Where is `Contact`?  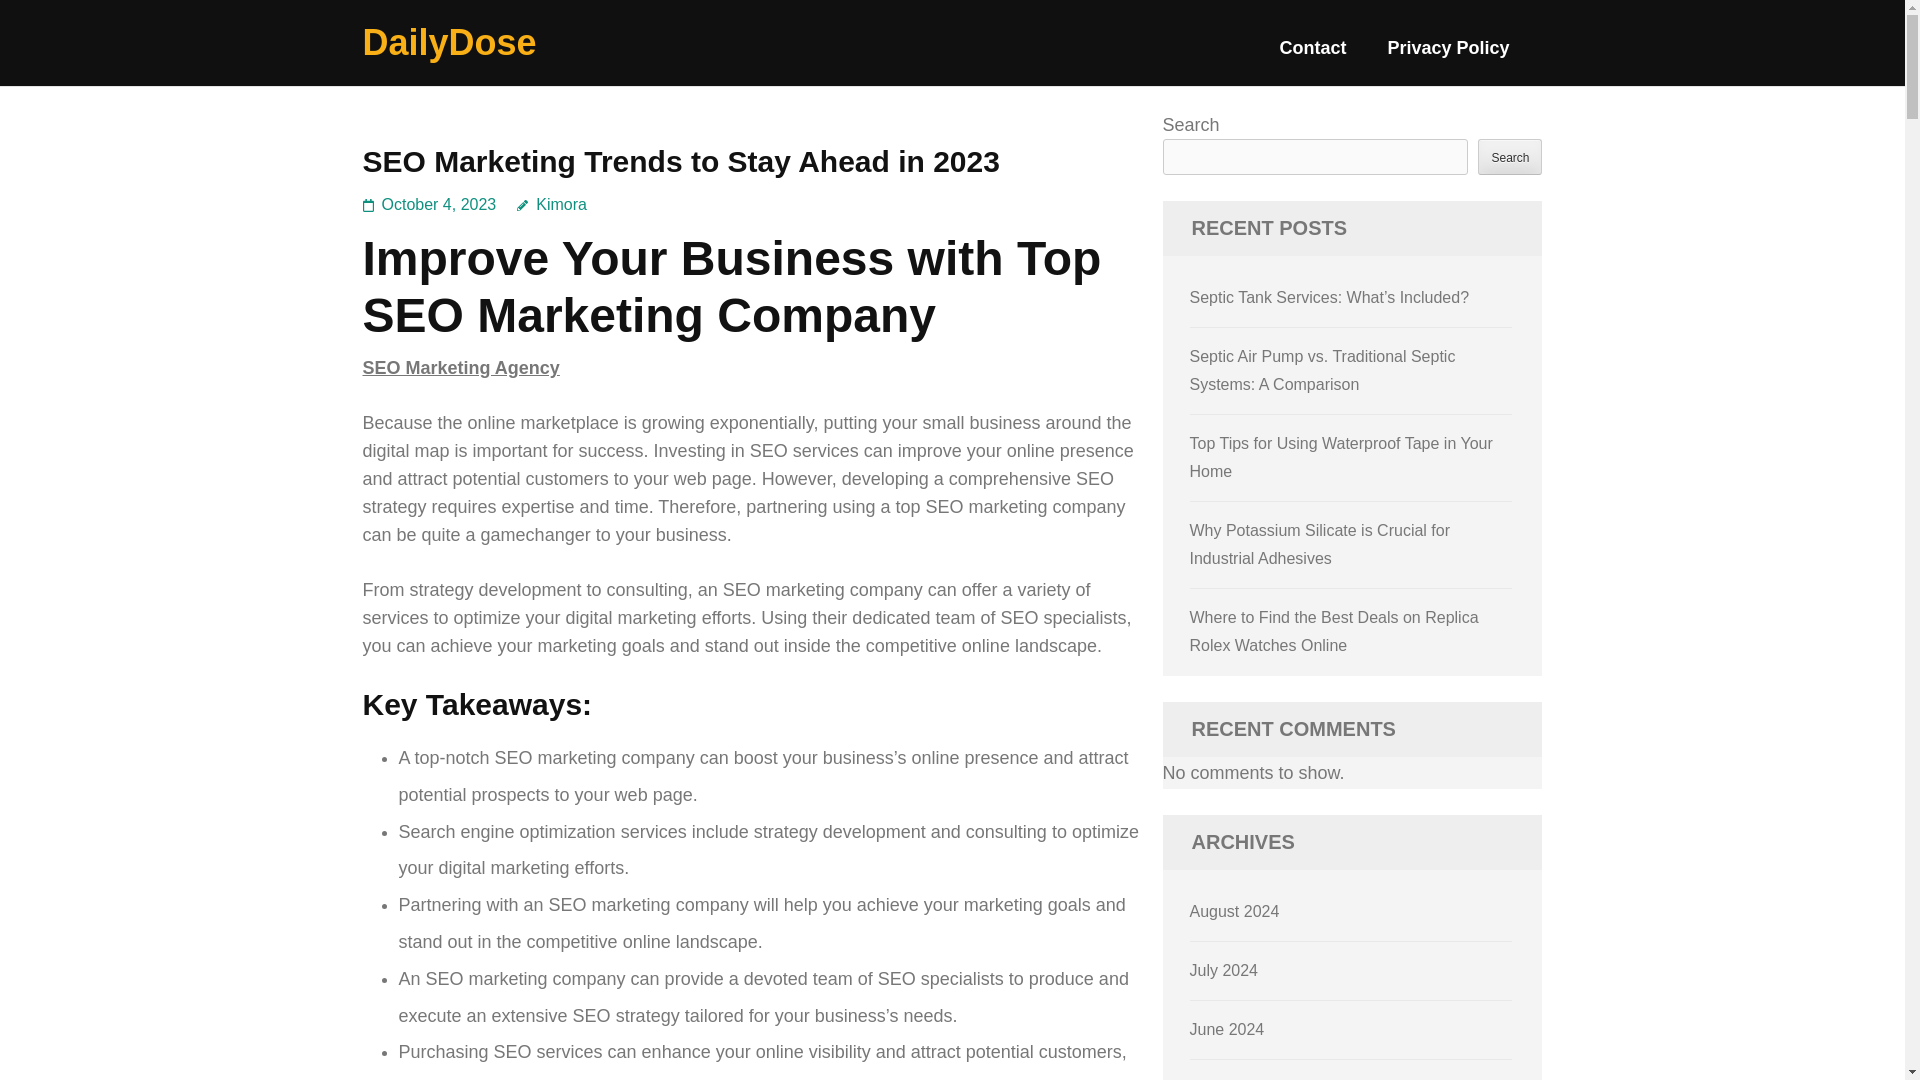
Contact is located at coordinates (1312, 56).